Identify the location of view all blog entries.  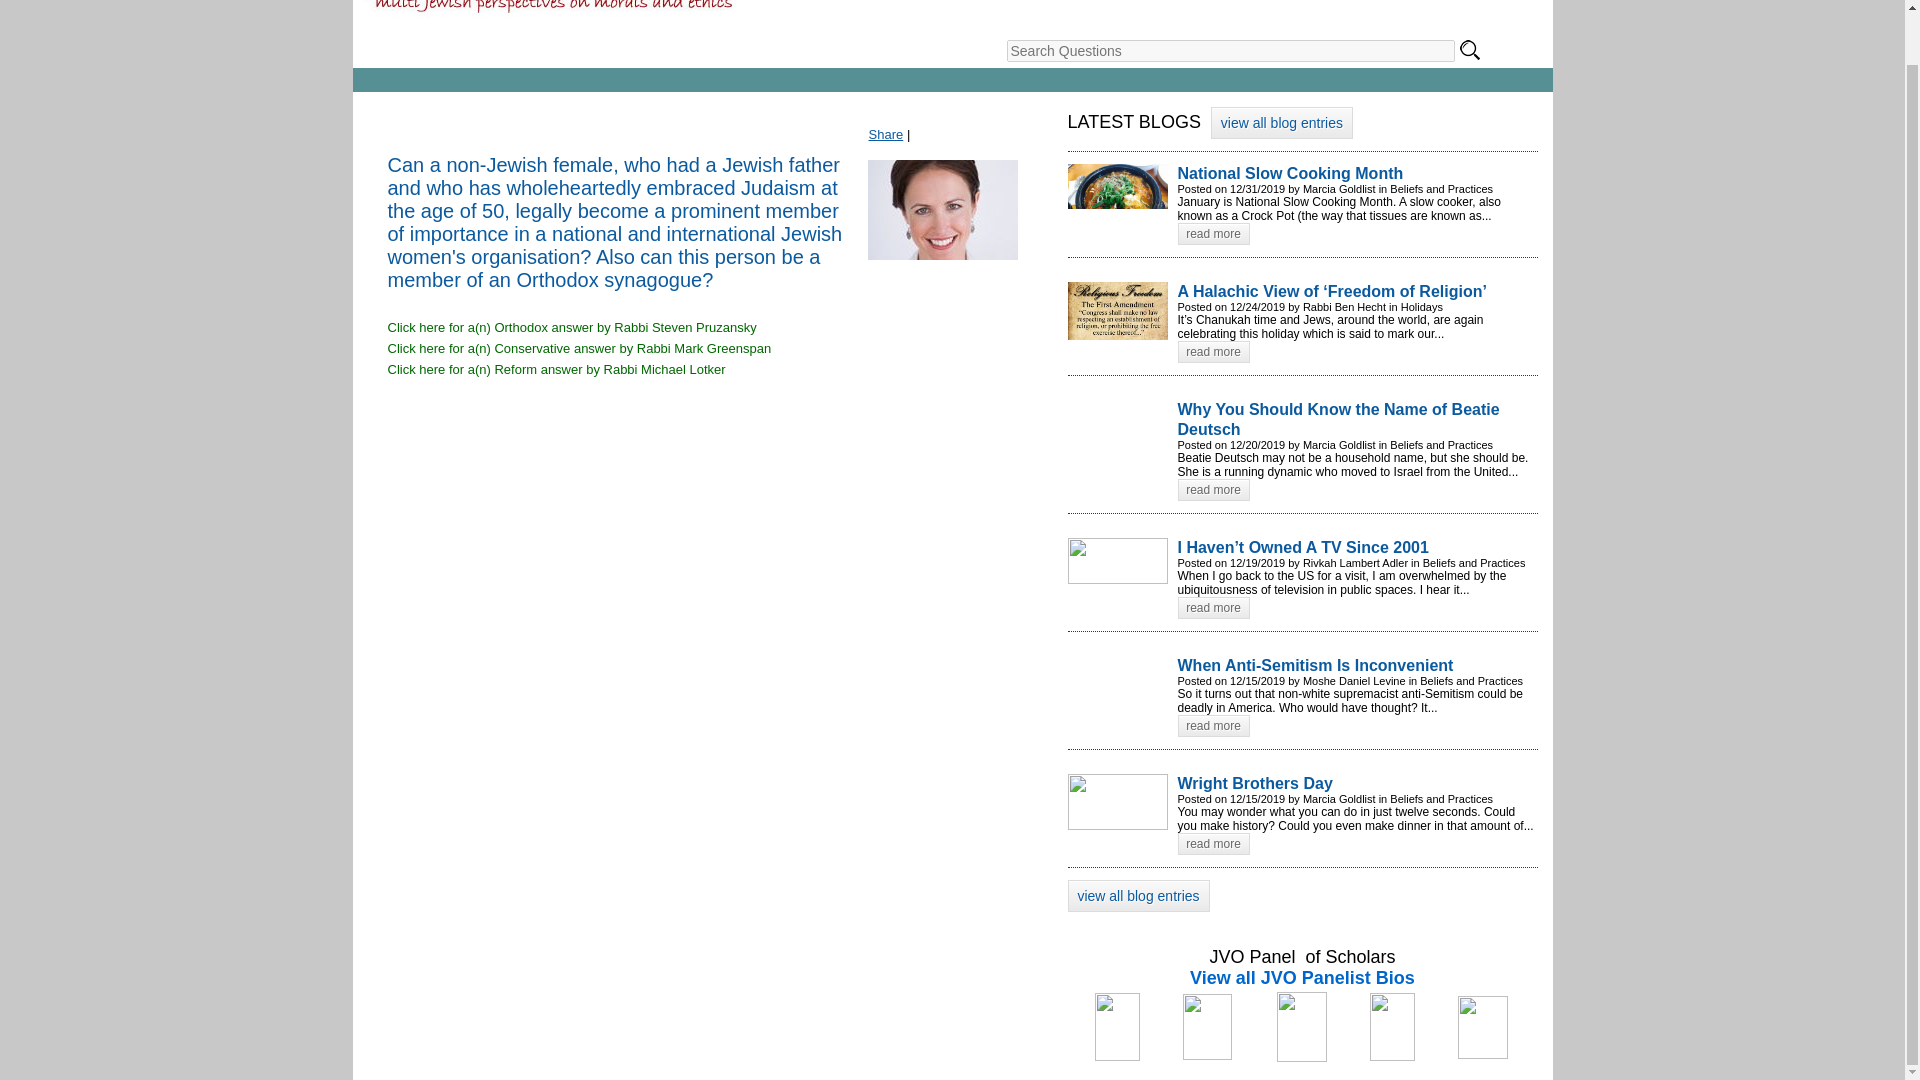
(1138, 896).